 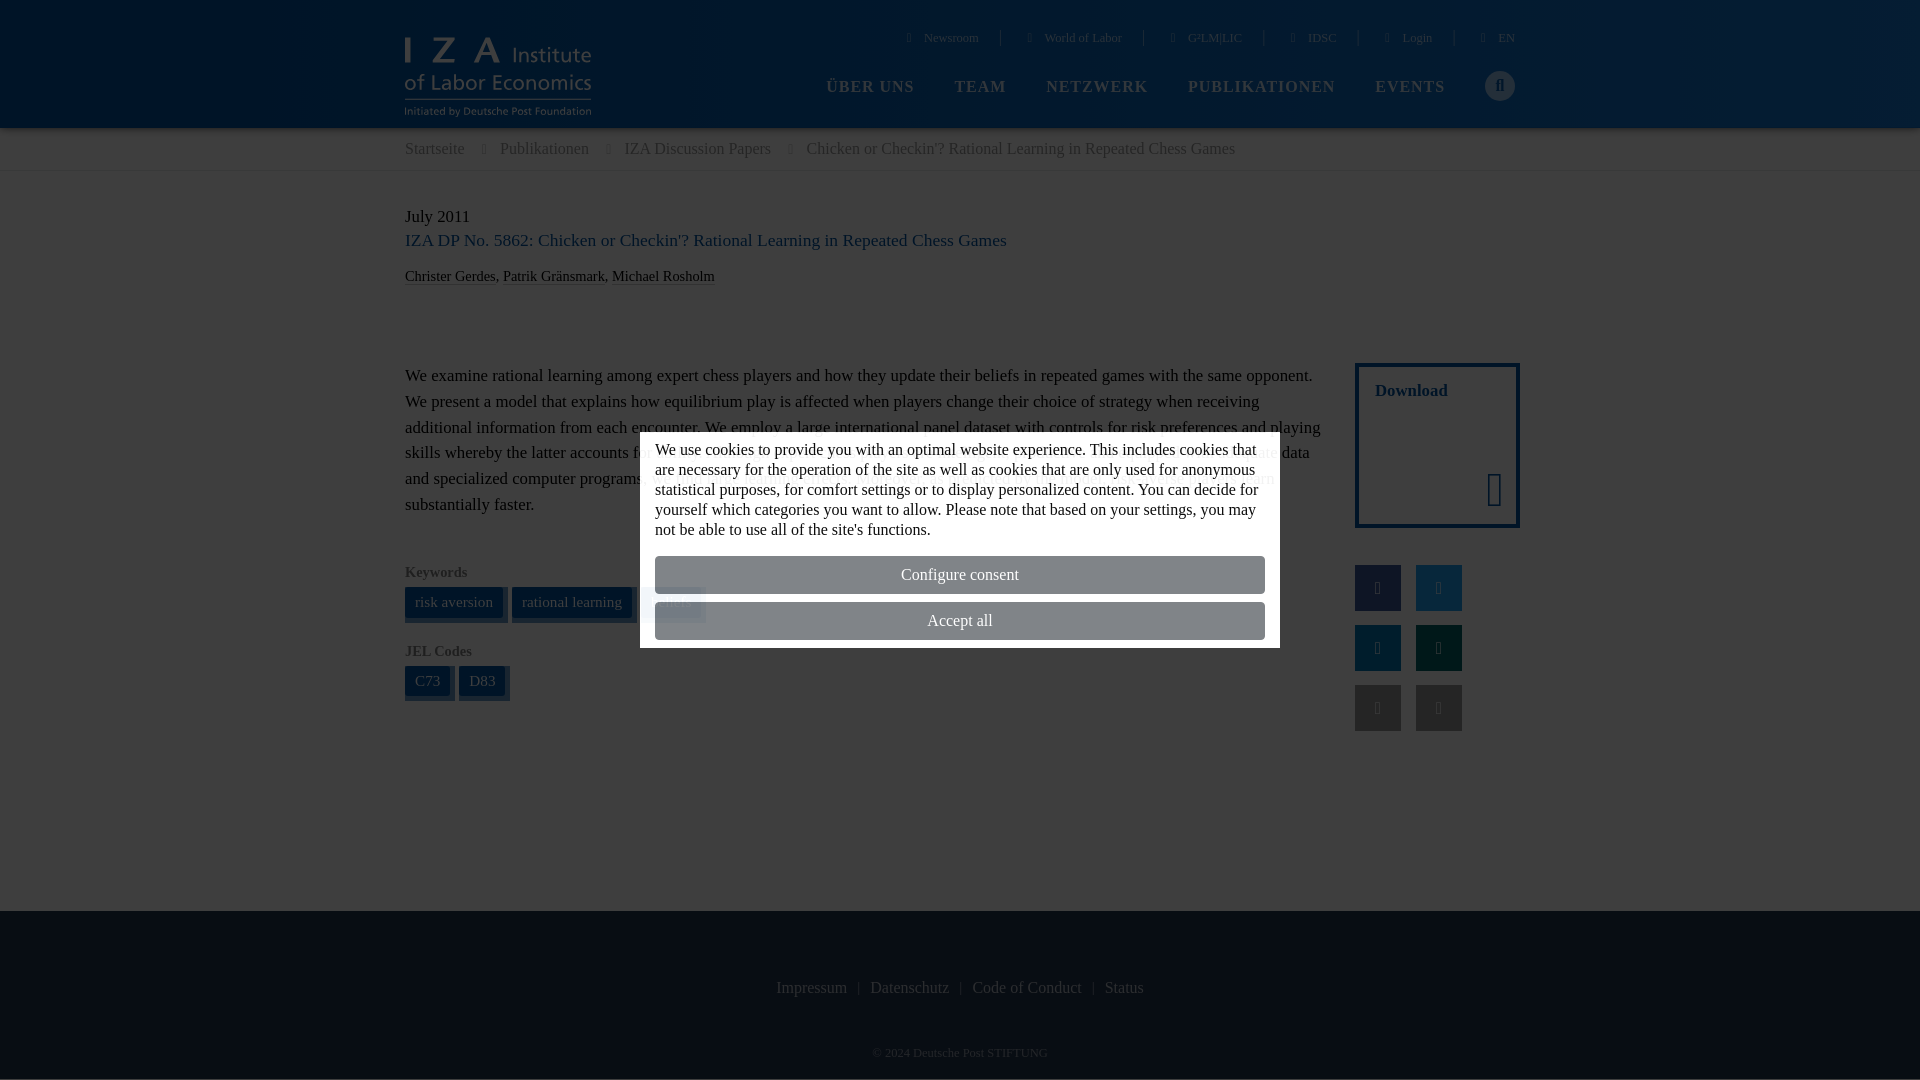 I want to click on TEAM, so click(x=980, y=87).